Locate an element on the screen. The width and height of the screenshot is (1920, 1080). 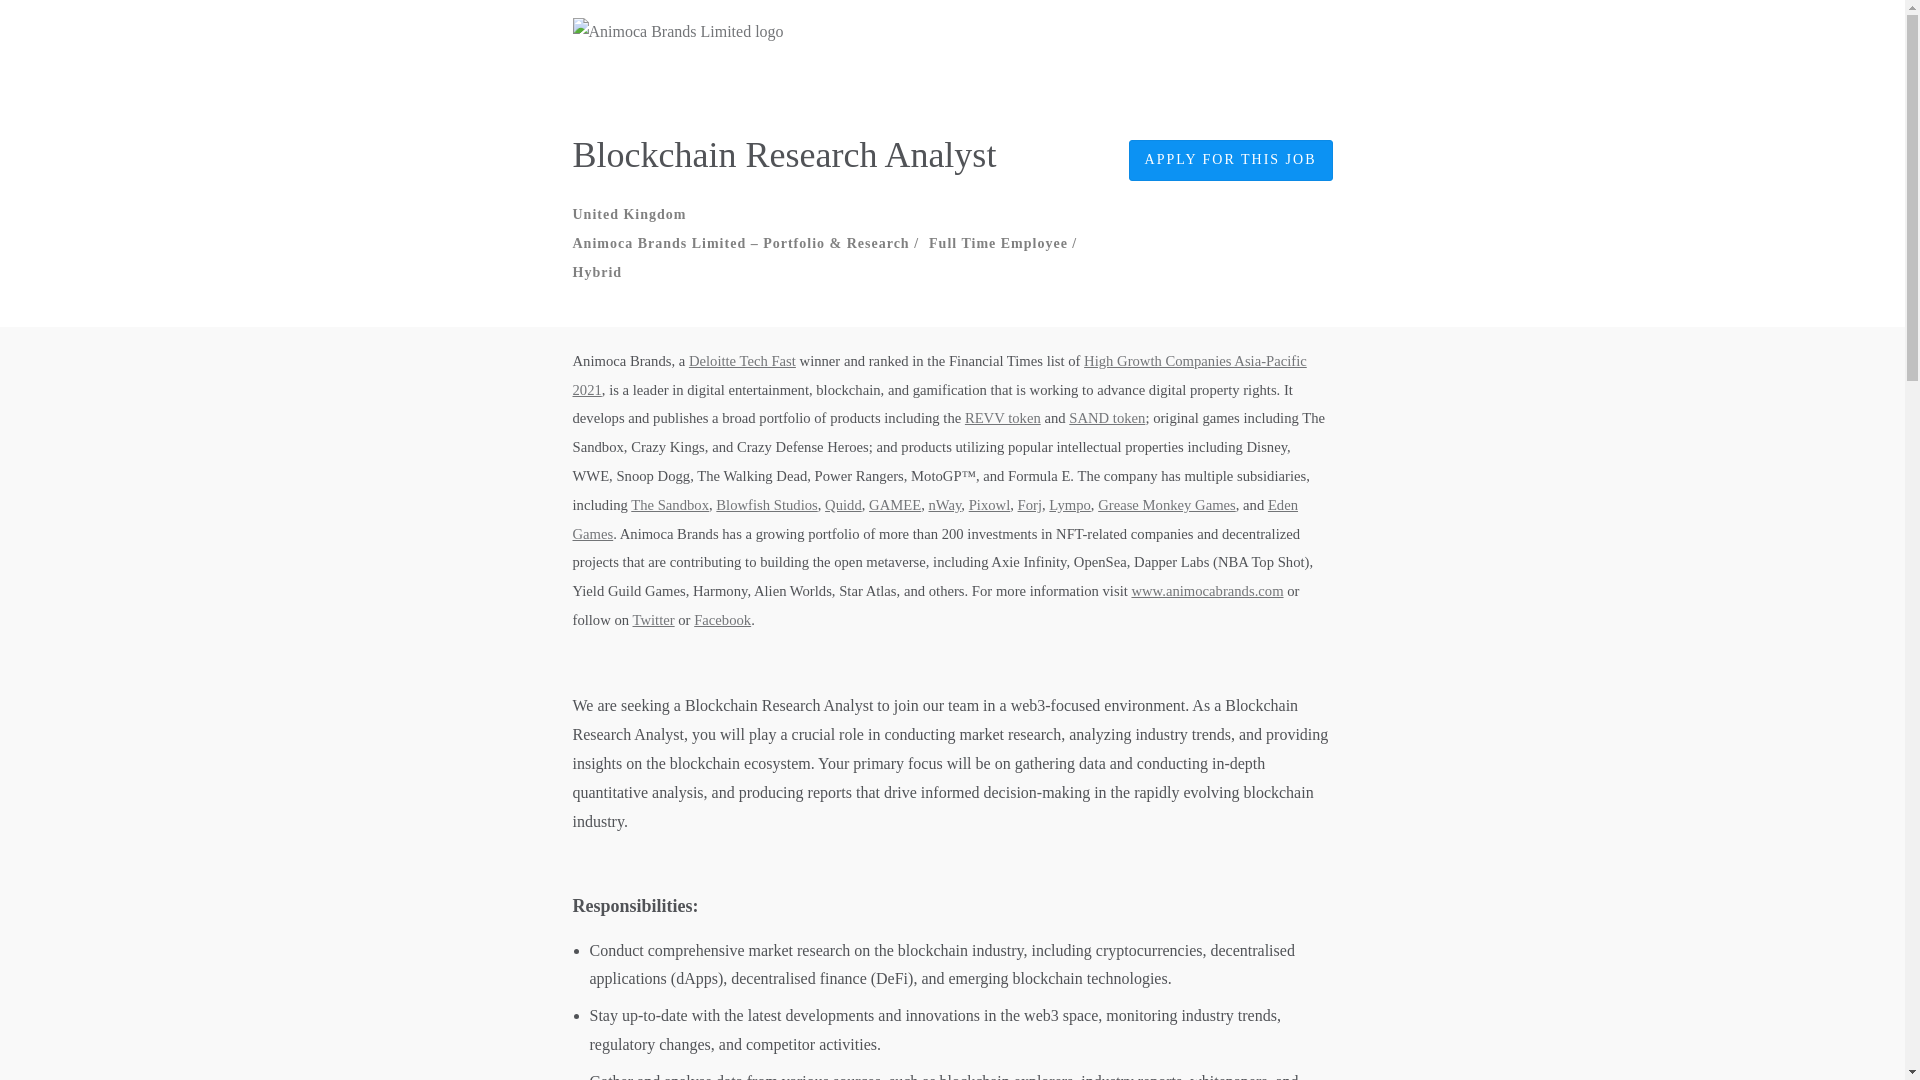
The Sandbox is located at coordinates (670, 504).